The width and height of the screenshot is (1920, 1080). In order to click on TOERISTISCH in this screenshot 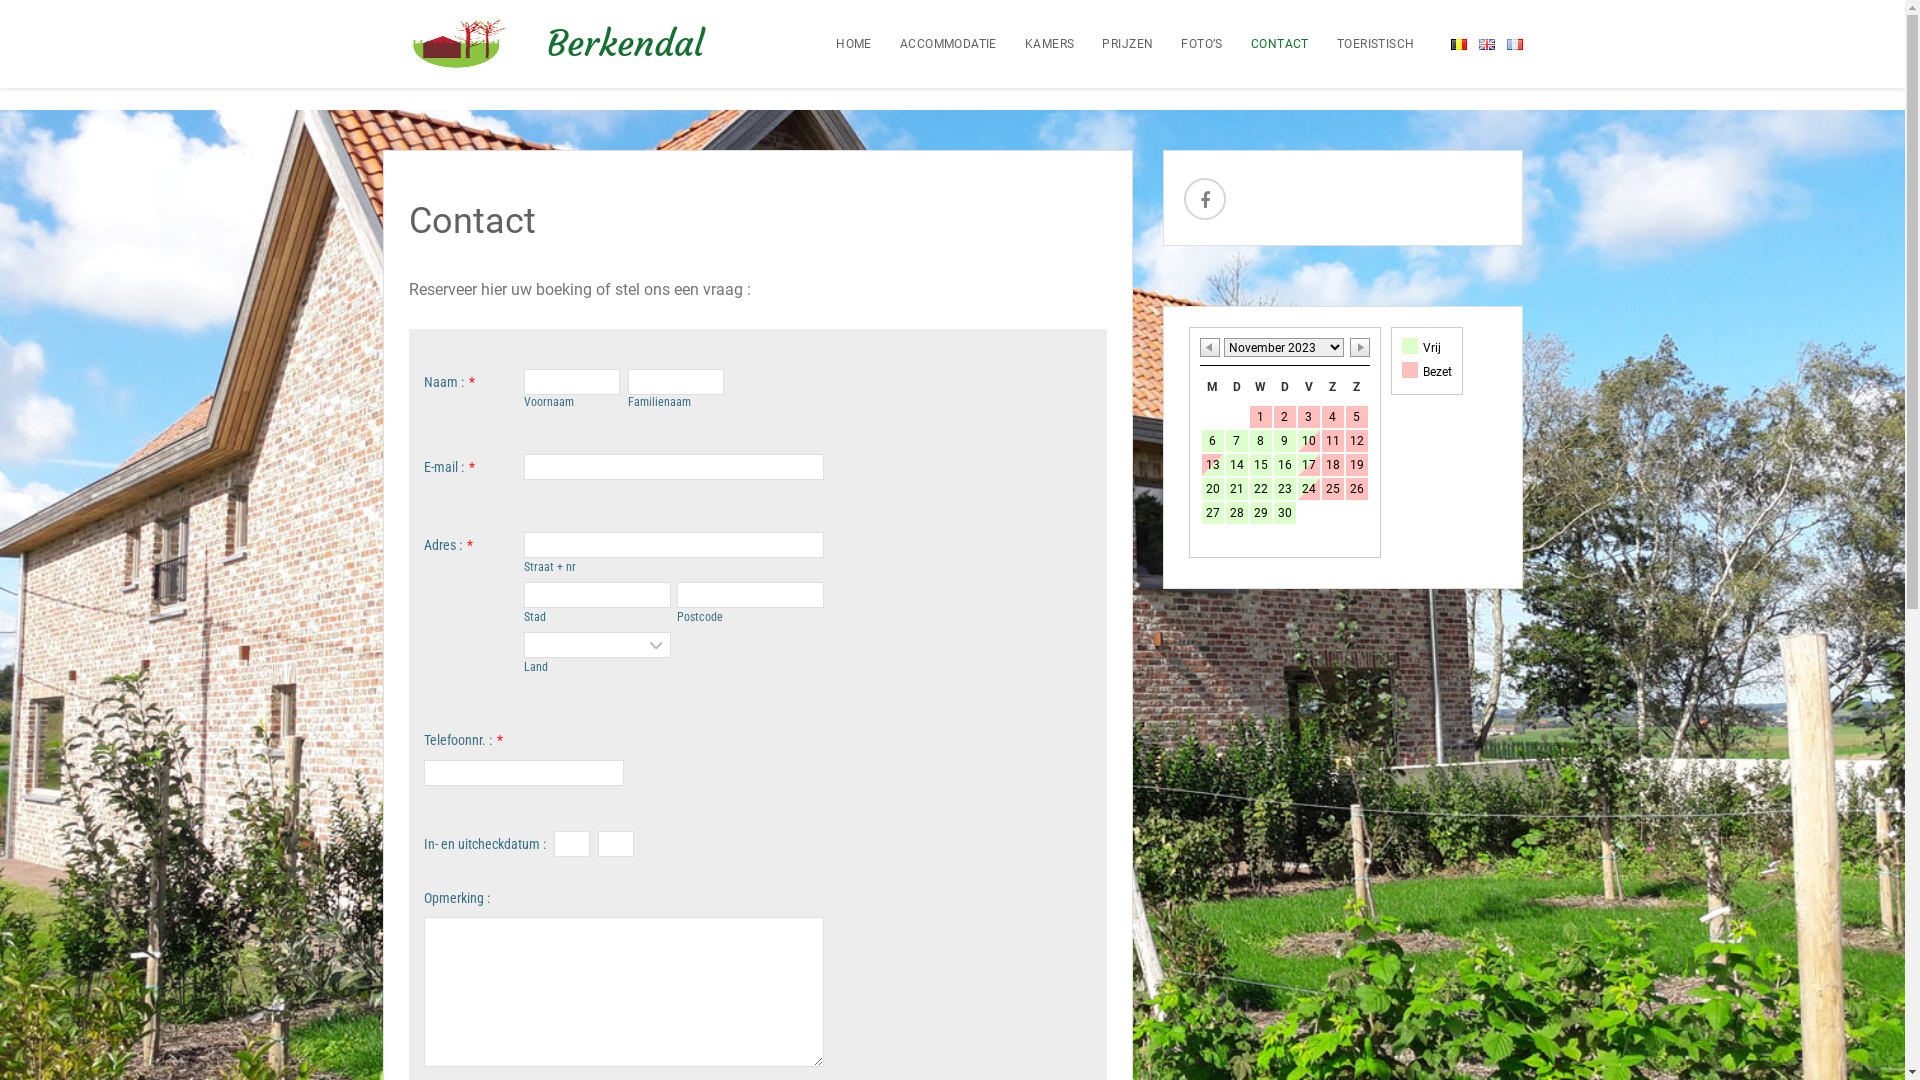, I will do `click(1364, 43)`.